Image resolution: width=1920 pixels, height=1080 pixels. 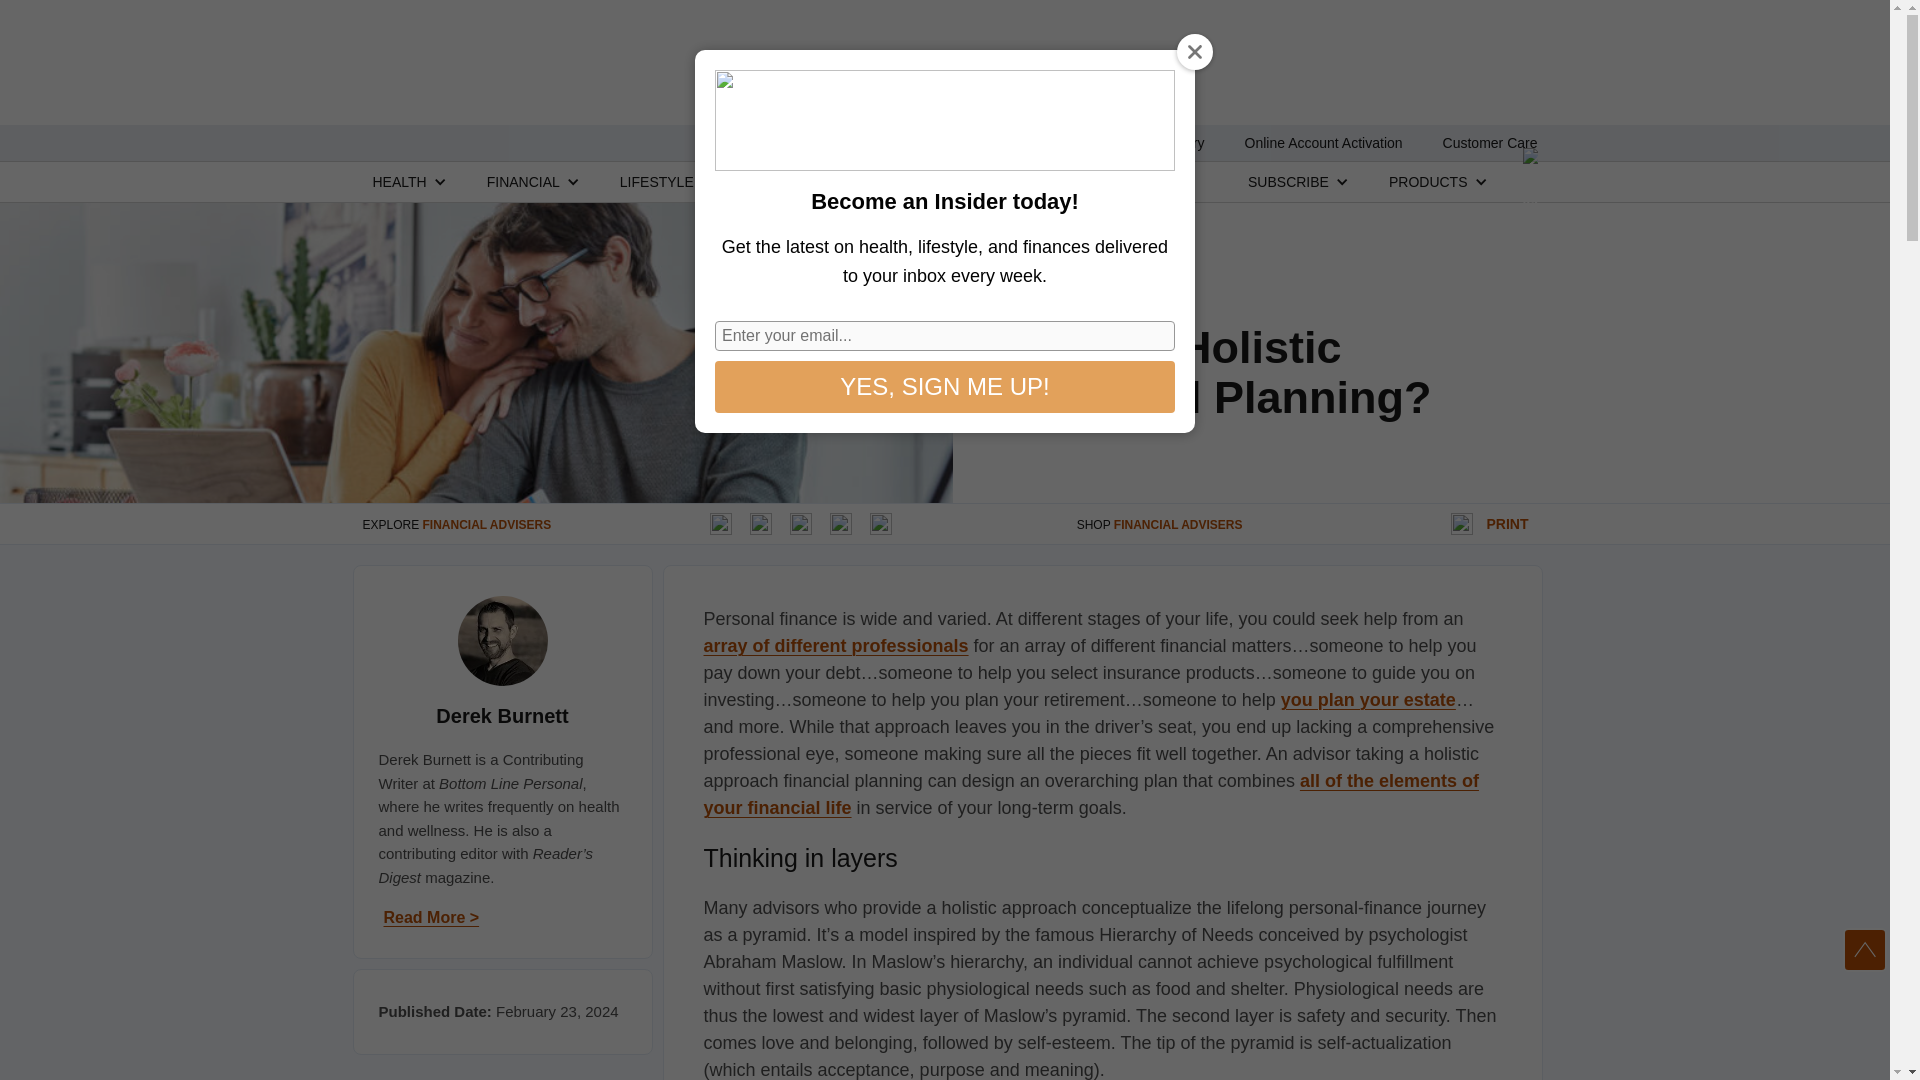 What do you see at coordinates (1082, 143) in the screenshot?
I see `Login` at bounding box center [1082, 143].